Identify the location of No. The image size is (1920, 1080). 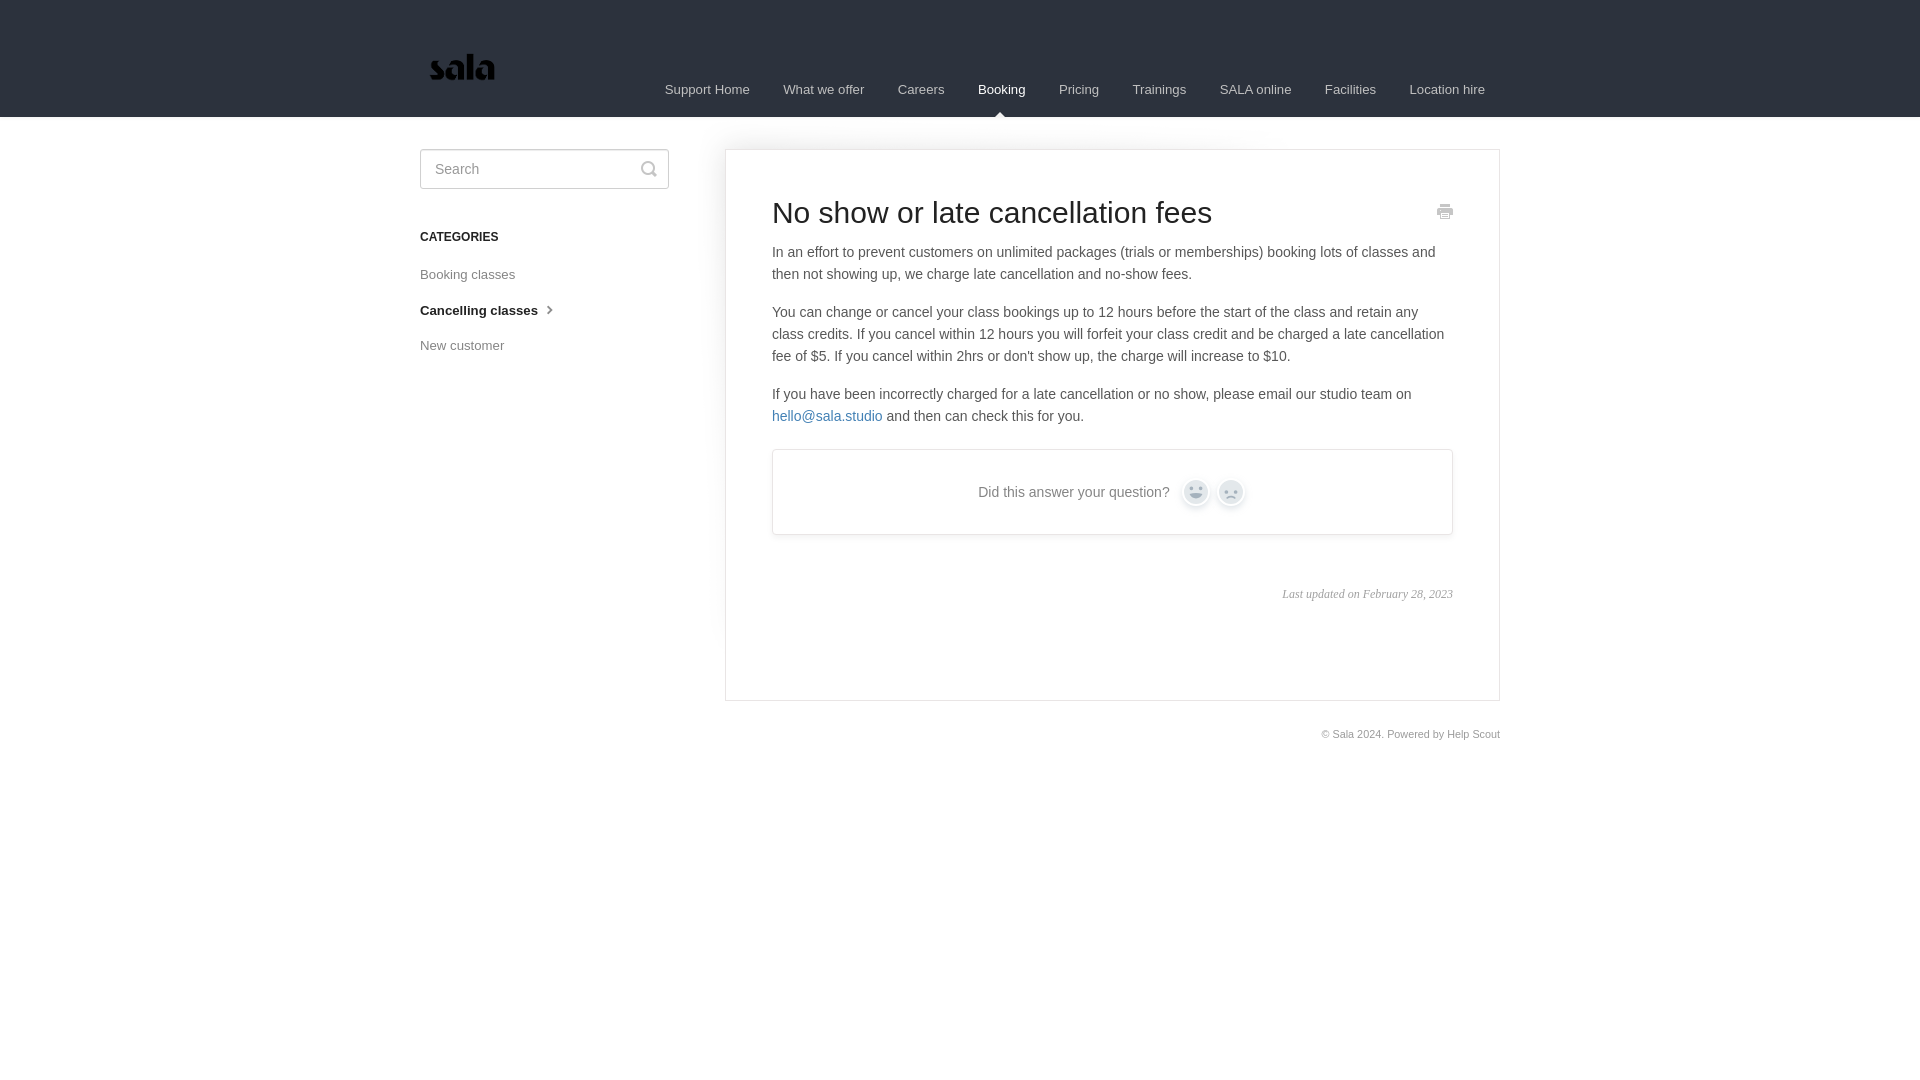
(1230, 492).